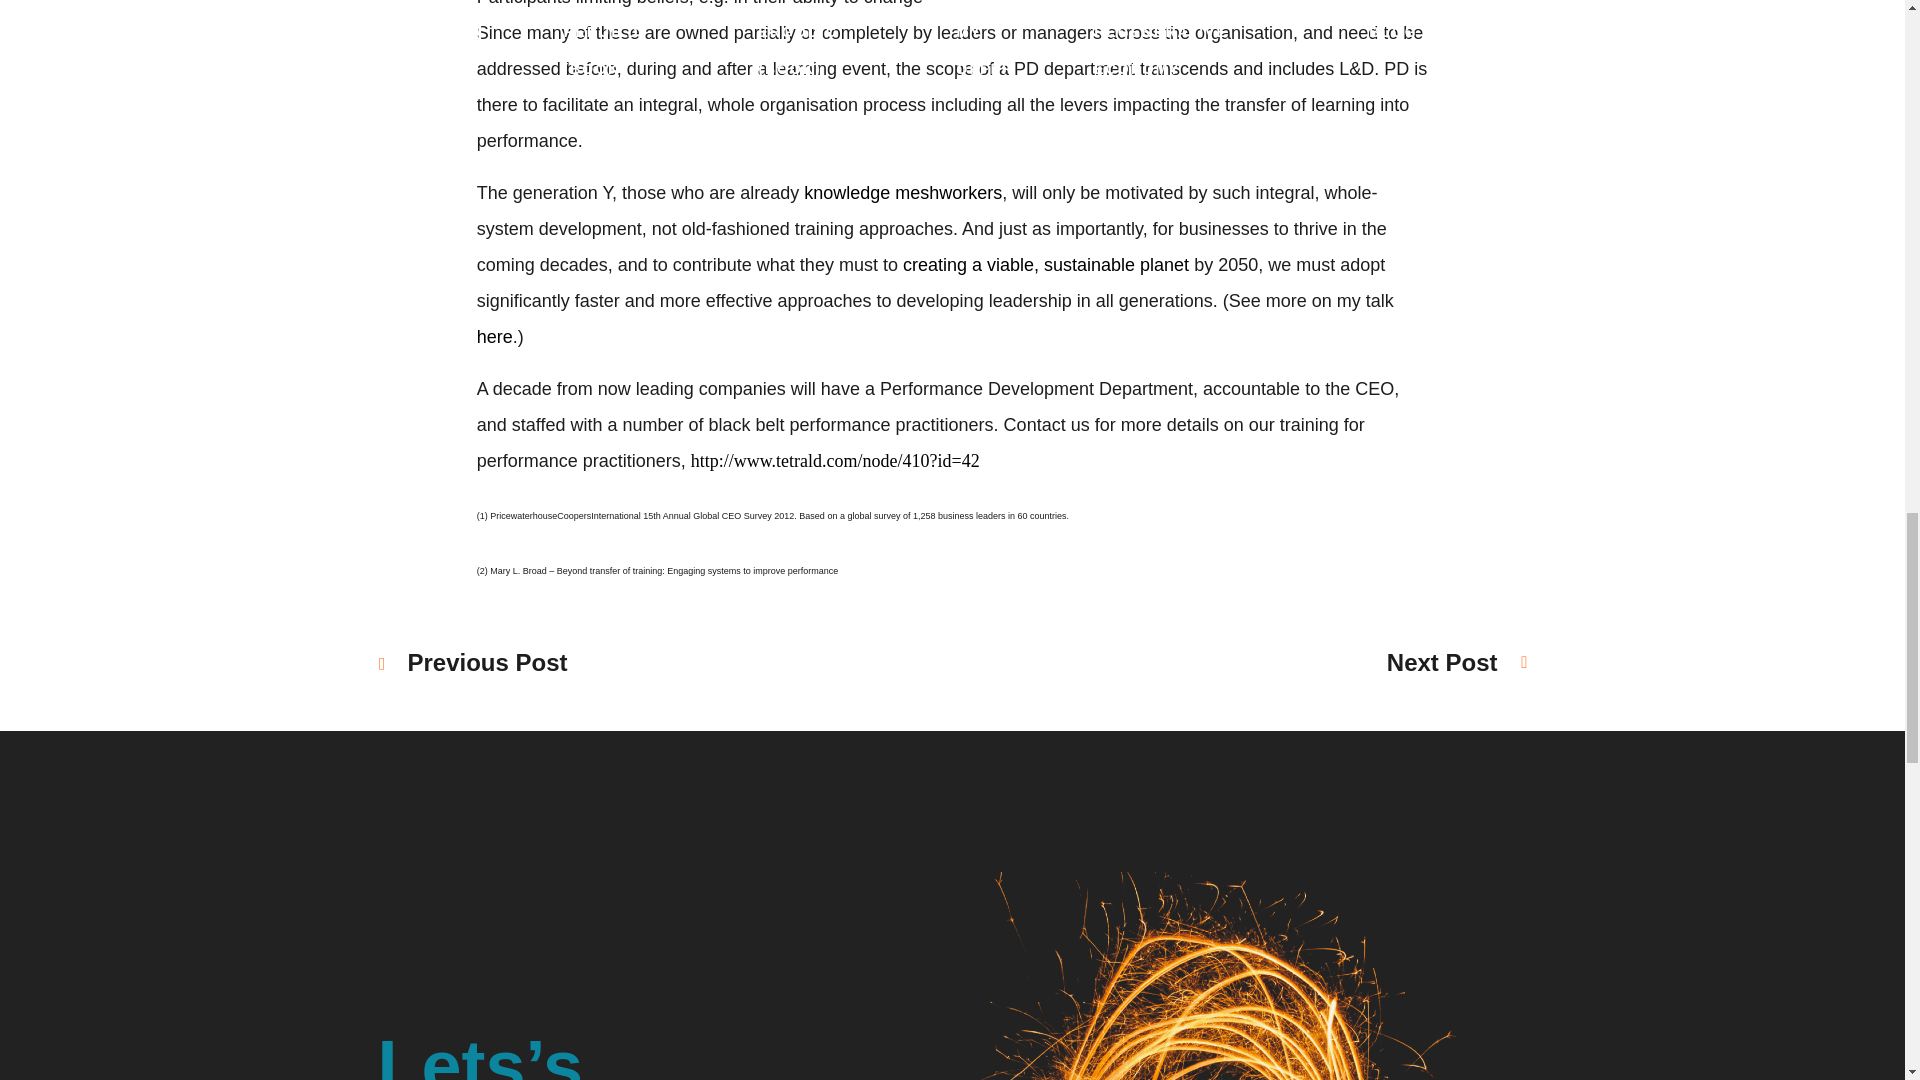  I want to click on here, so click(494, 336).